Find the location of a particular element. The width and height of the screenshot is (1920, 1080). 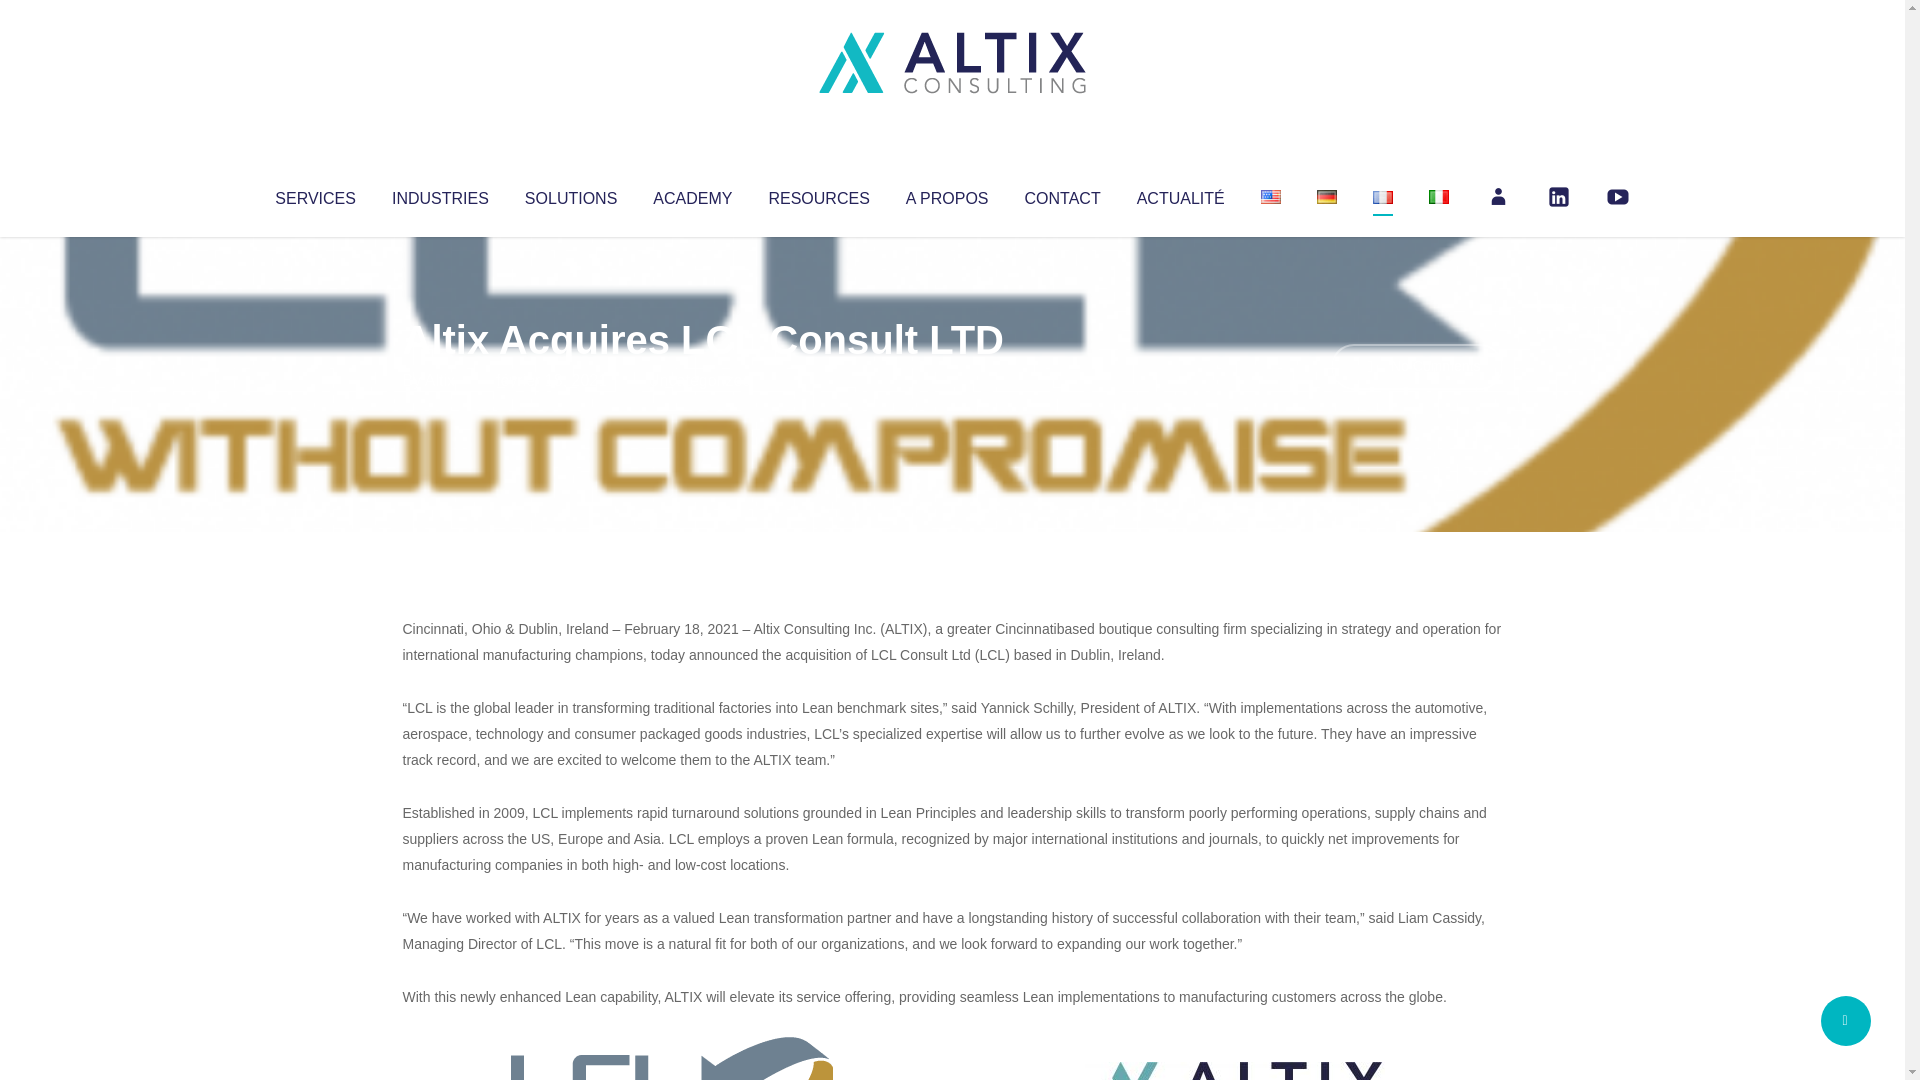

Altix is located at coordinates (440, 380).